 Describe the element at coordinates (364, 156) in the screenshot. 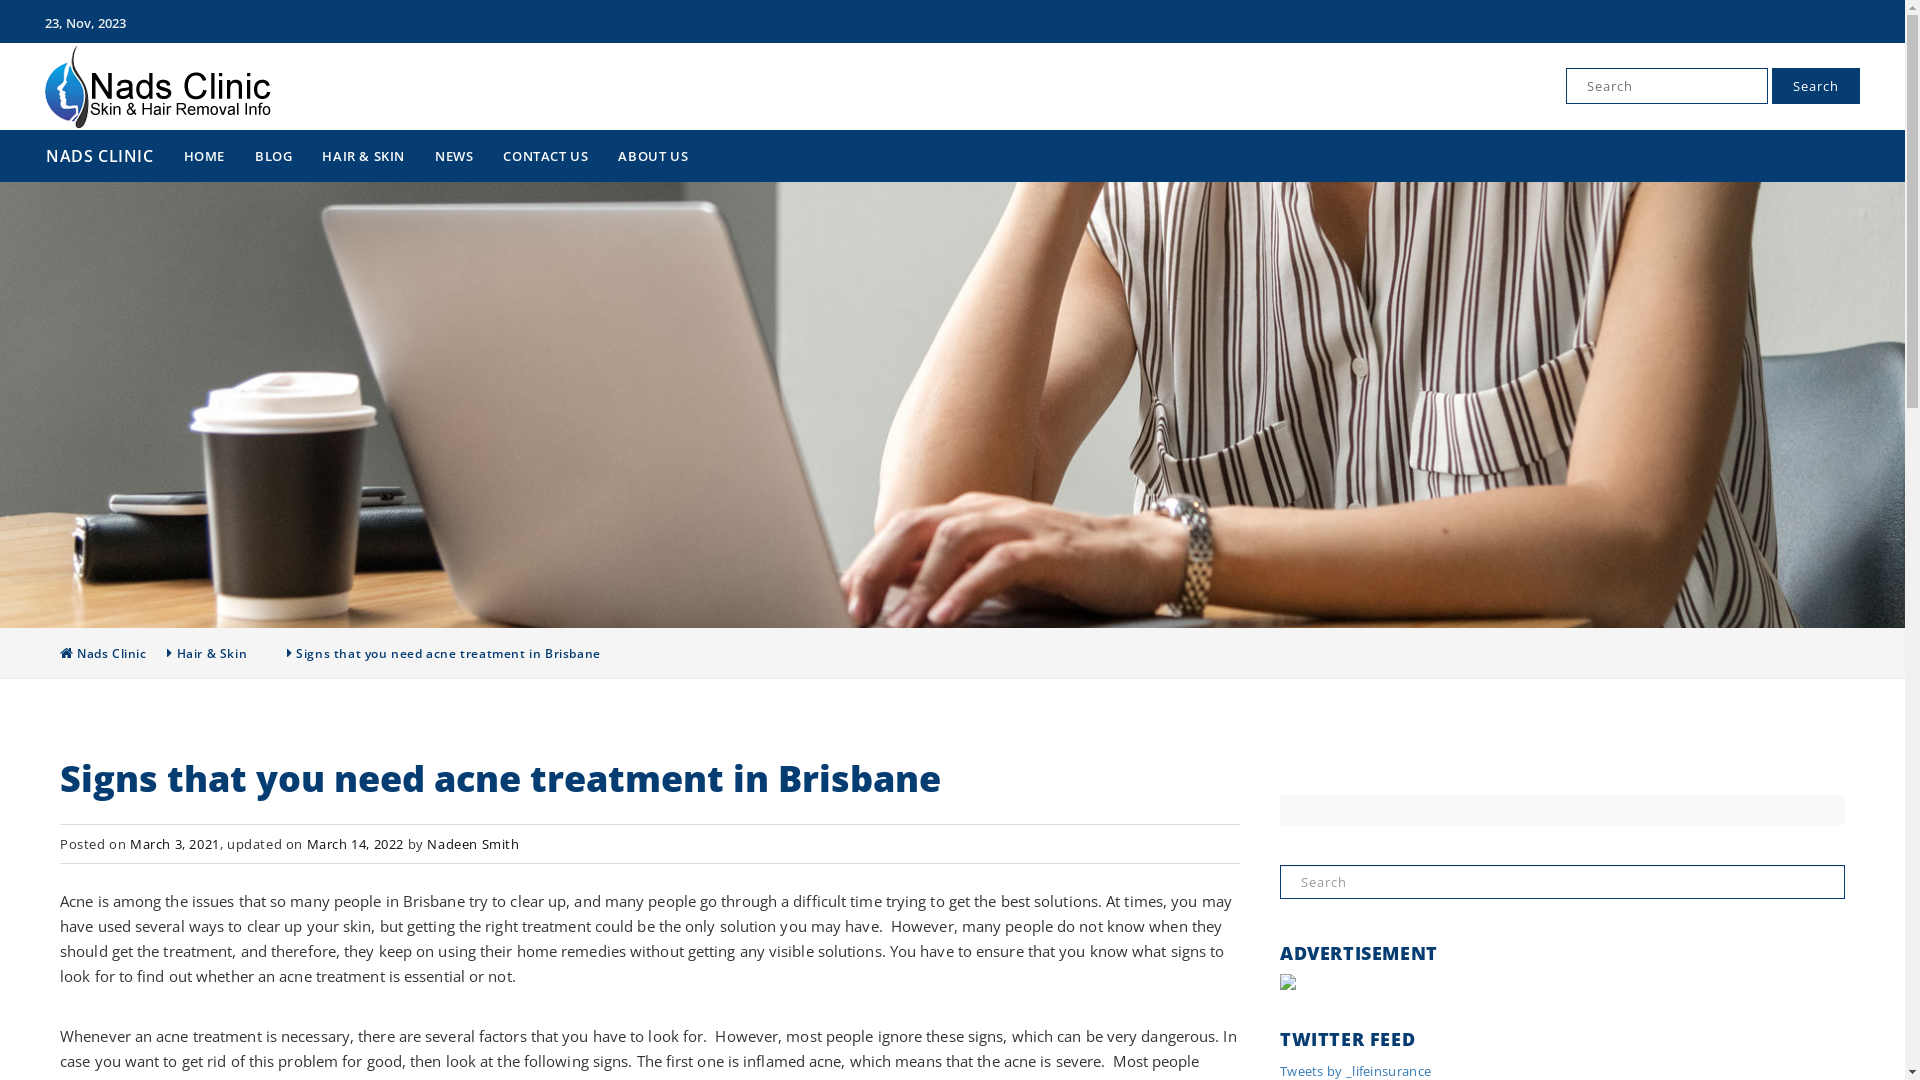

I see `HAIR & SKIN` at that location.